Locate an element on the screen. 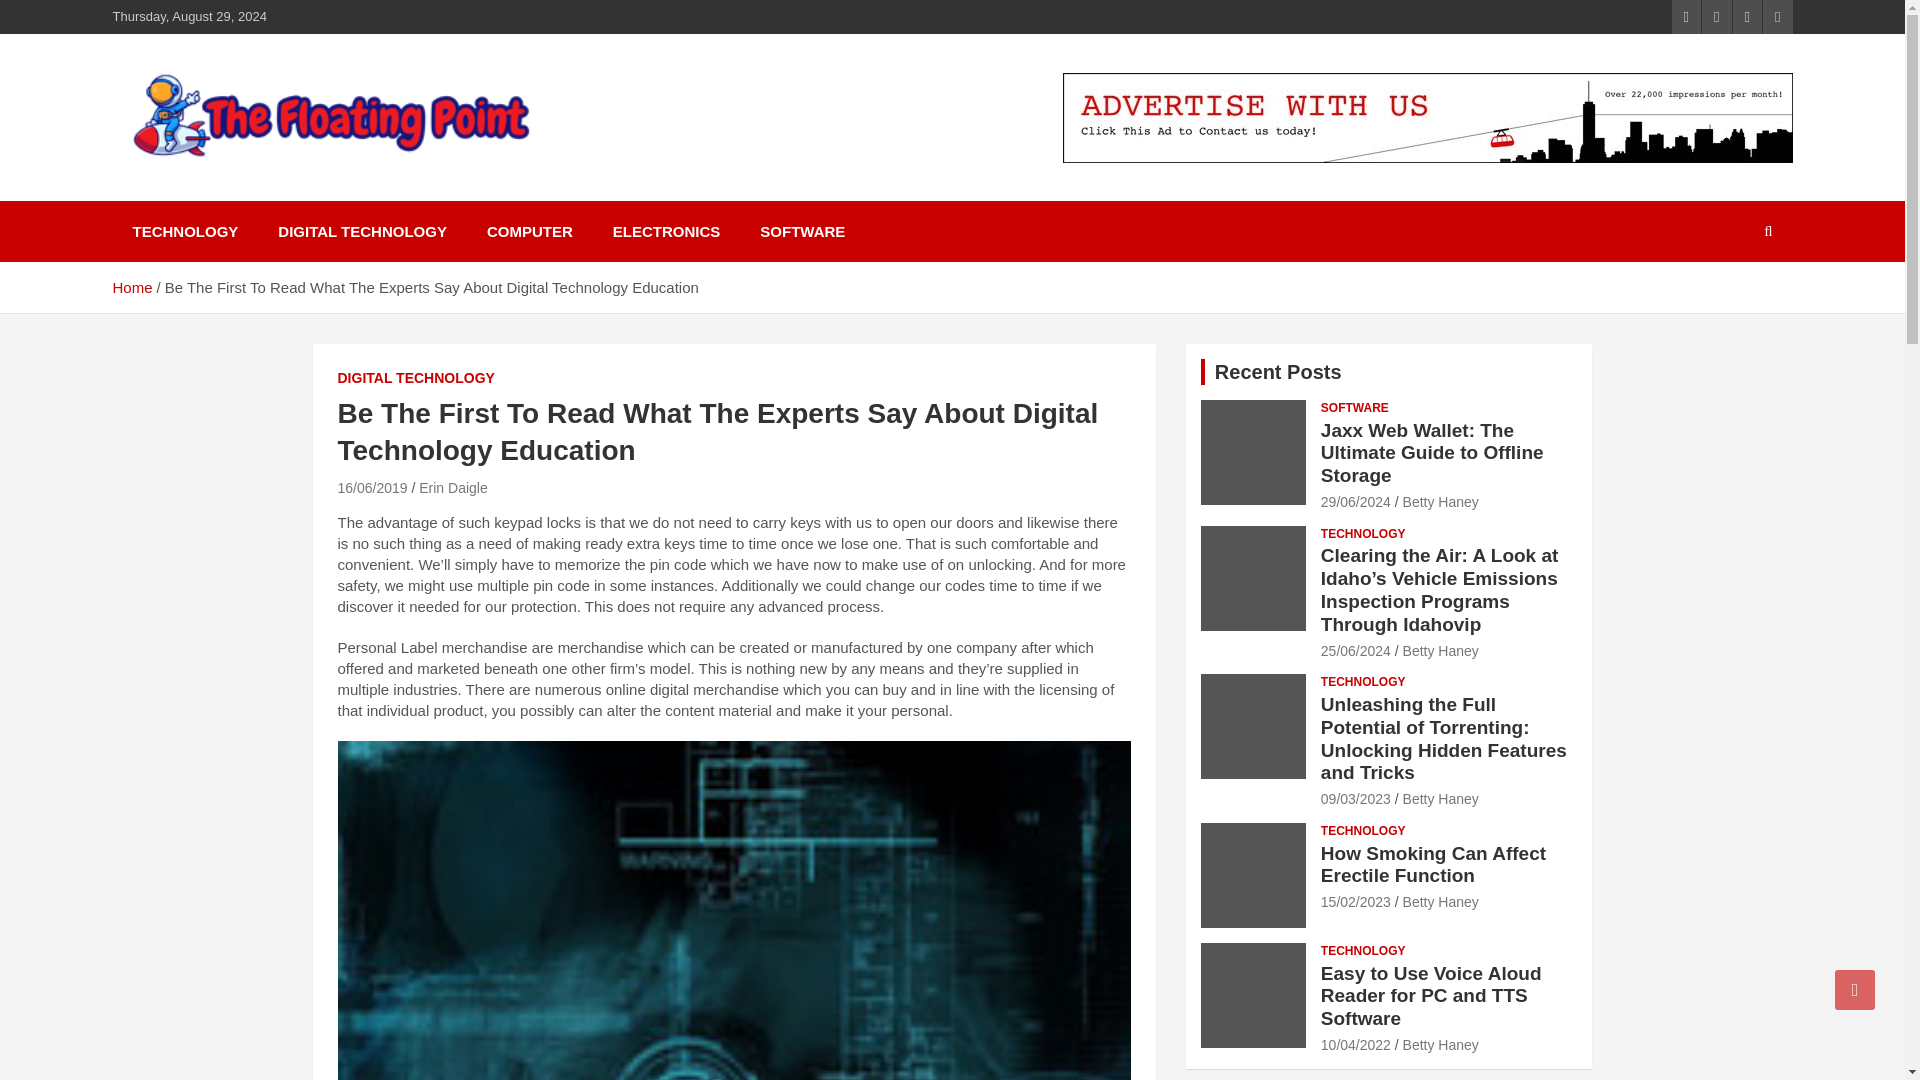 This screenshot has width=1920, height=1080. Betty Haney is located at coordinates (1440, 798).